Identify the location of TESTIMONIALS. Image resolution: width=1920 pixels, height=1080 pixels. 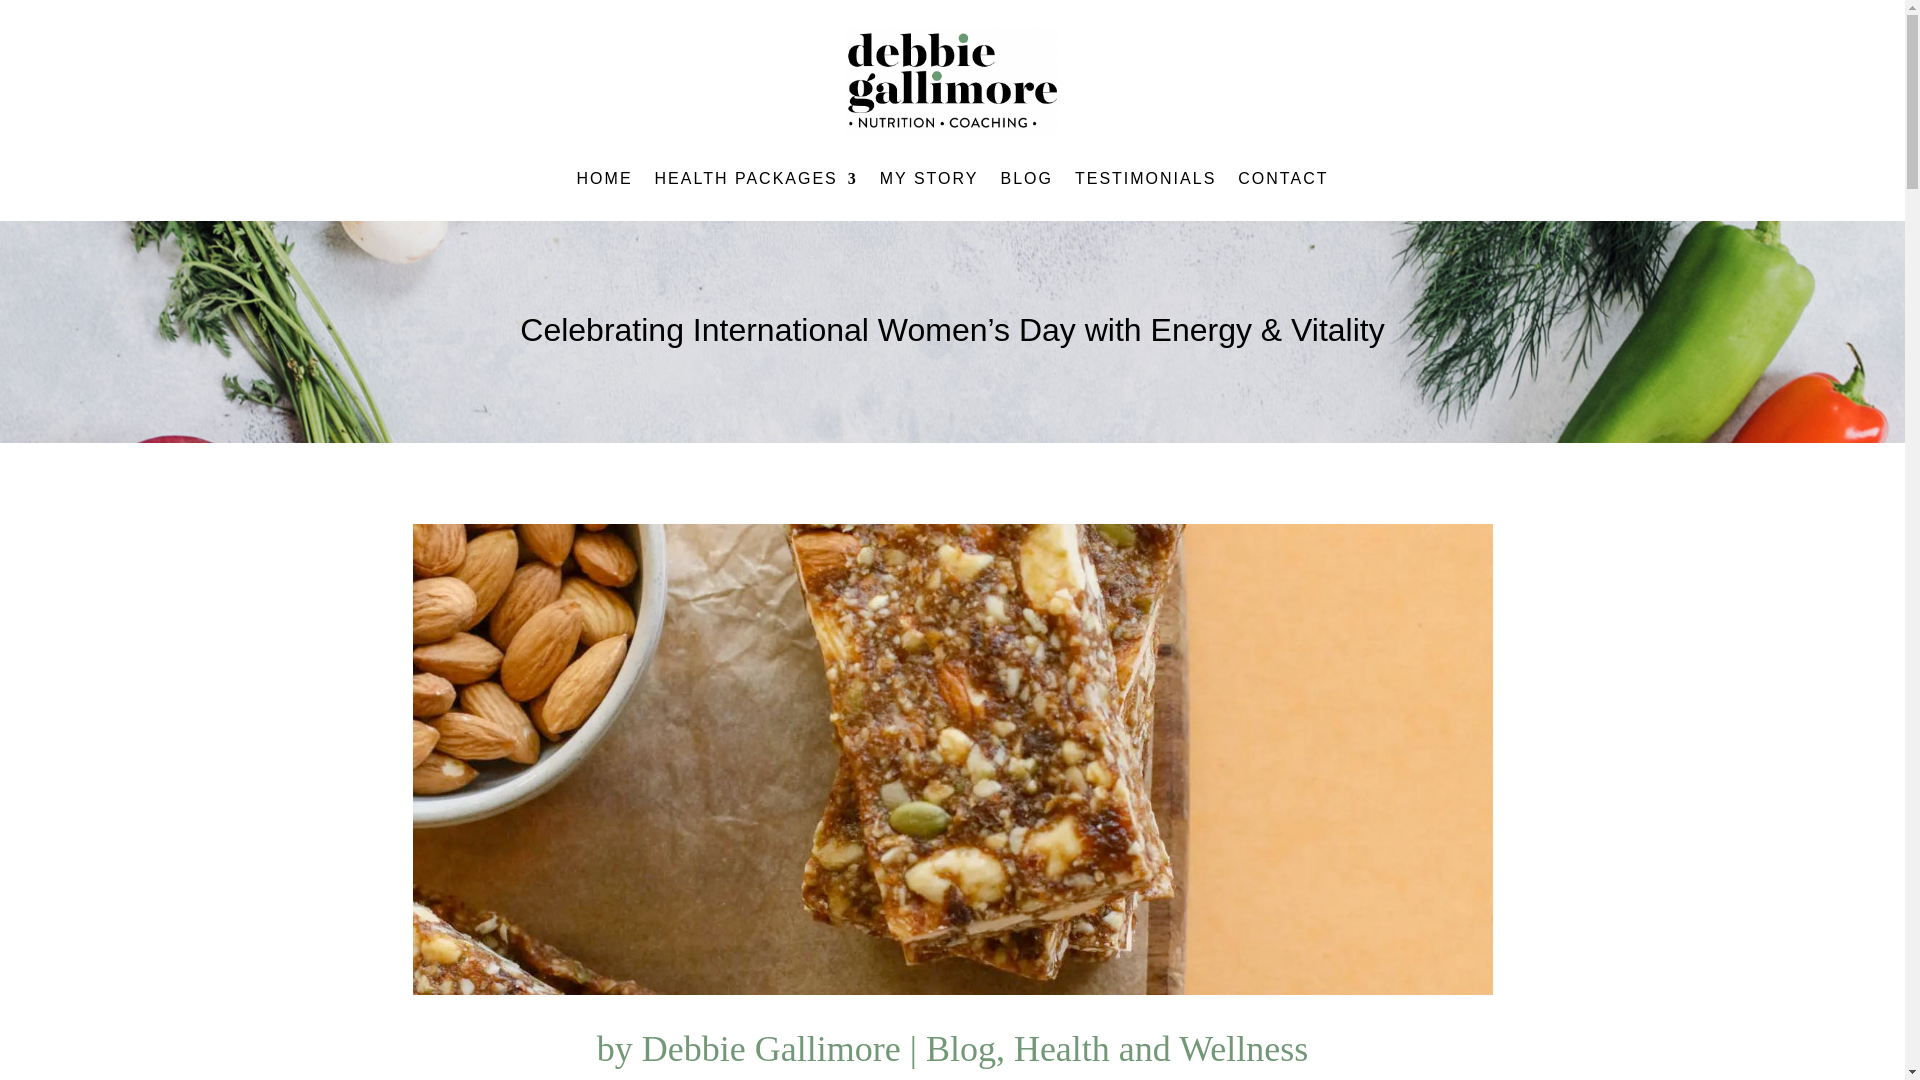
(1145, 182).